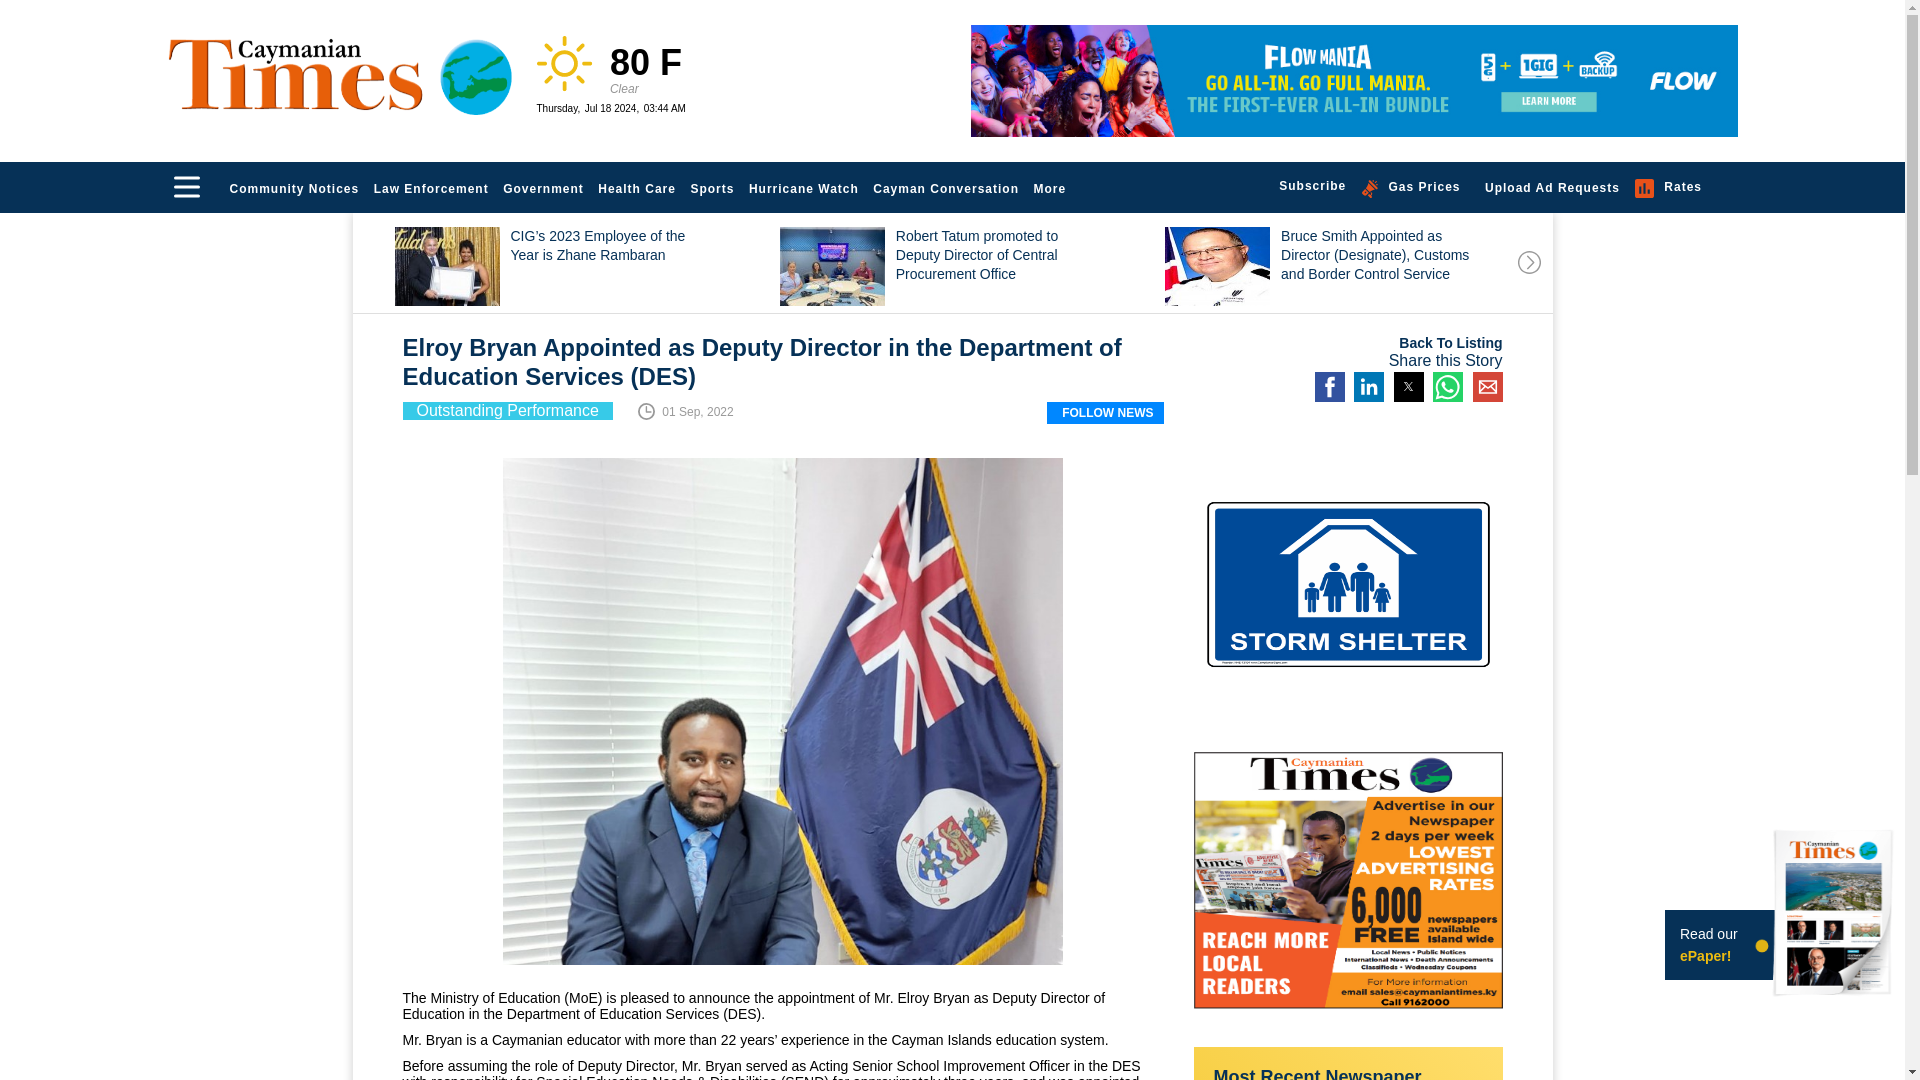 This screenshot has height=1080, width=1920. What do you see at coordinates (543, 188) in the screenshot?
I see `Government` at bounding box center [543, 188].